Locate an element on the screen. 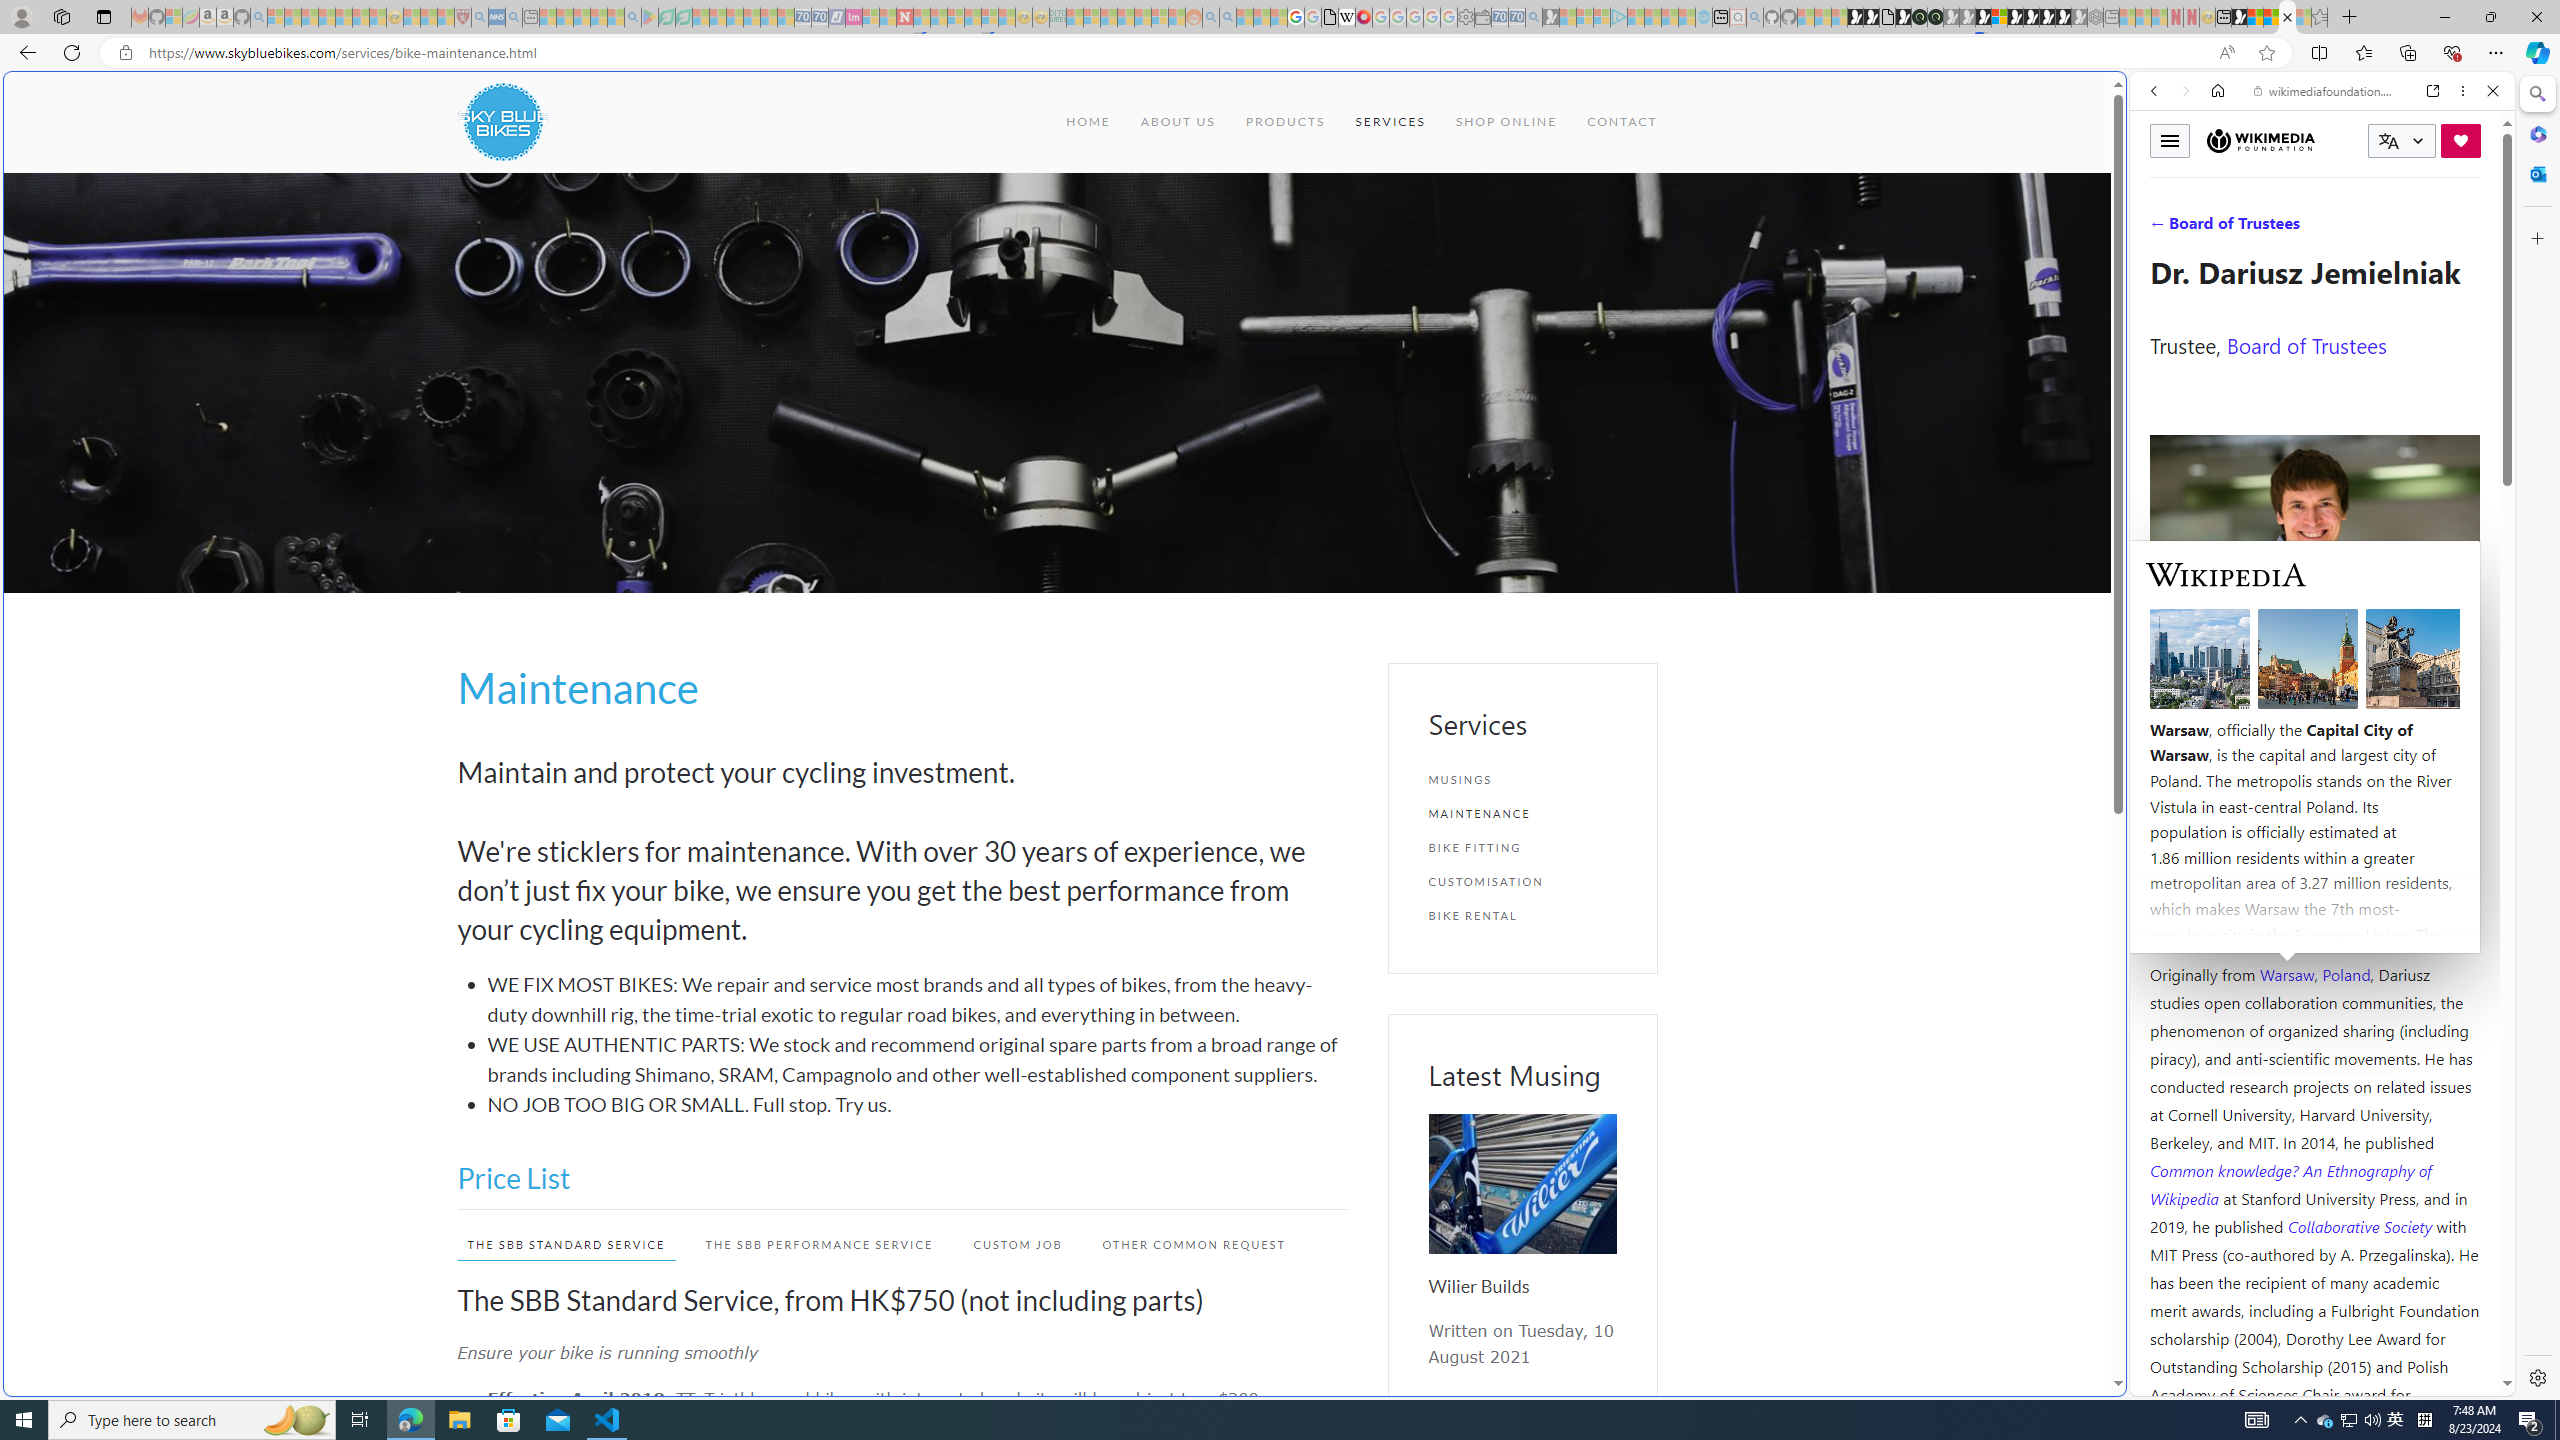 Image resolution: width=2560 pixels, height=1440 pixels. OTHER COMMON REQUEST is located at coordinates (1194, 1244).